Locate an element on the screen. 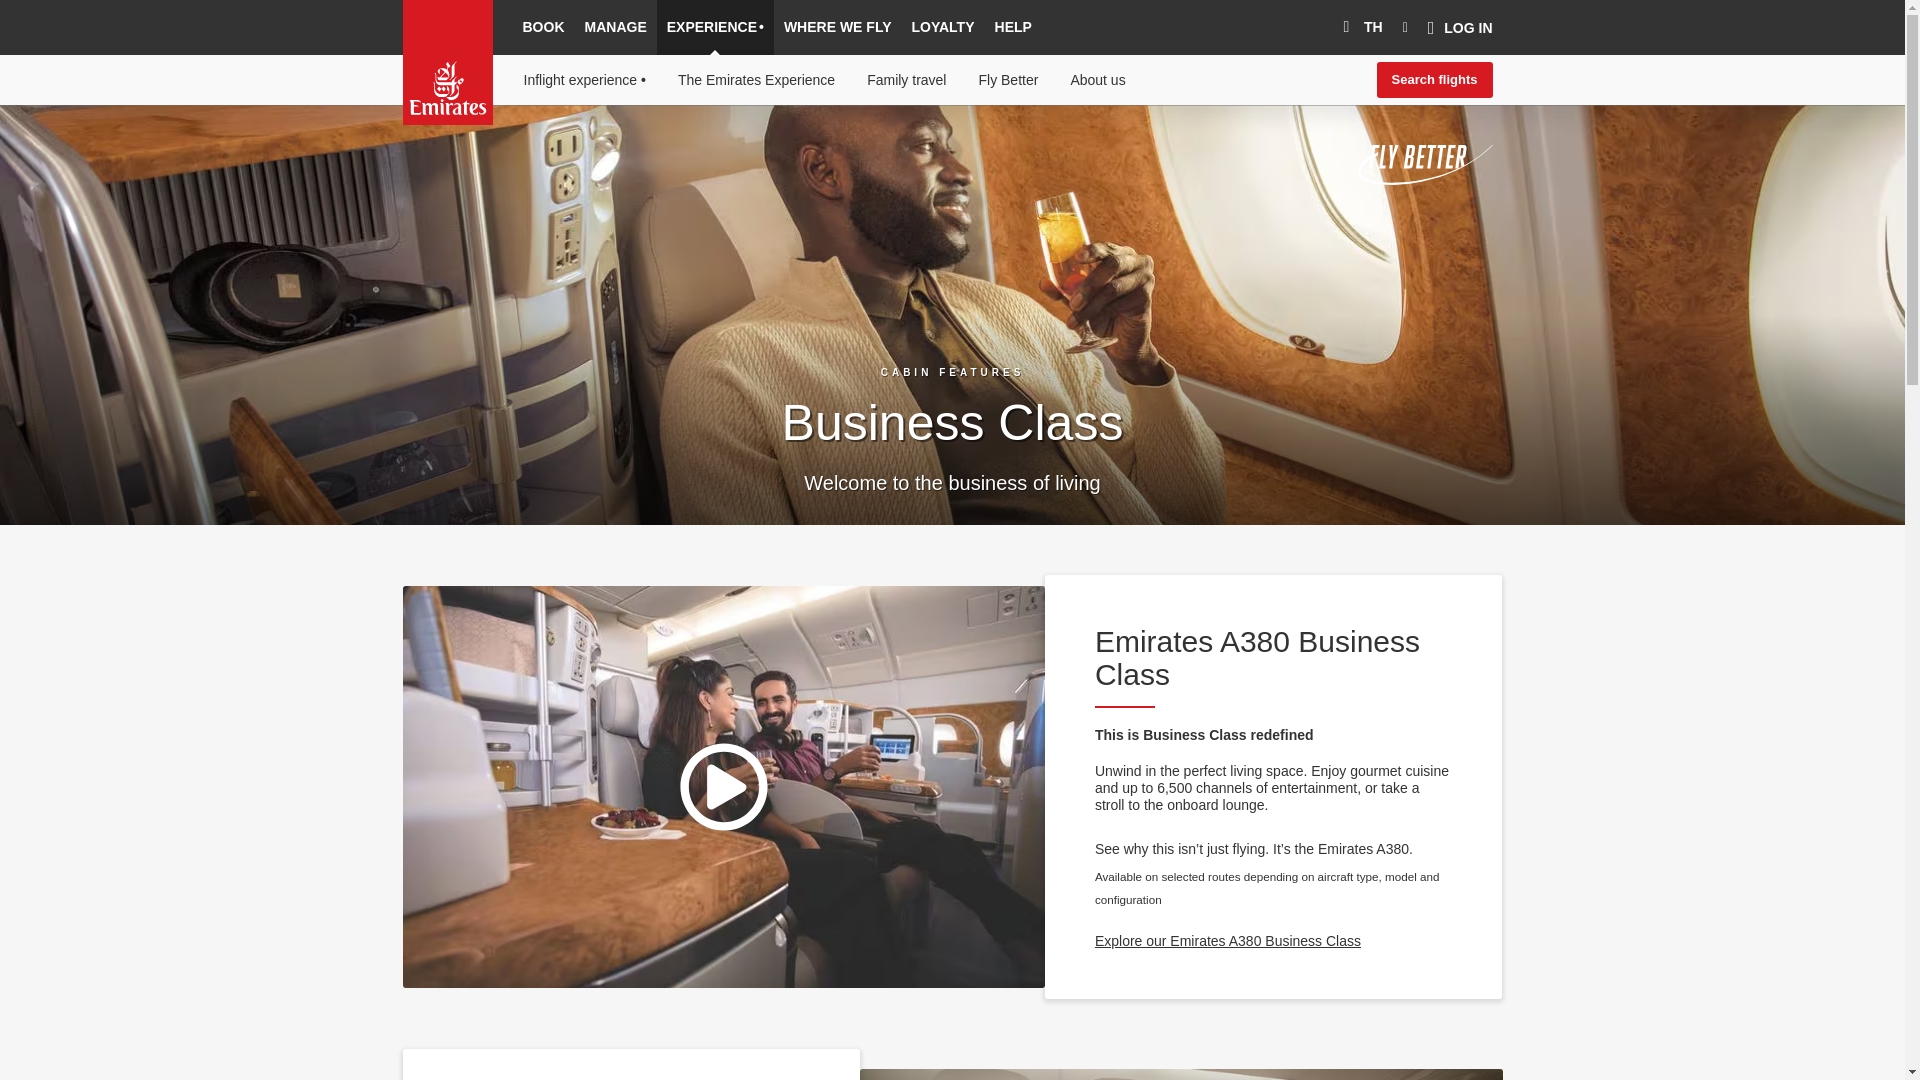 The height and width of the screenshot is (1080, 1920). WHERE WE FLY is located at coordinates (838, 28).